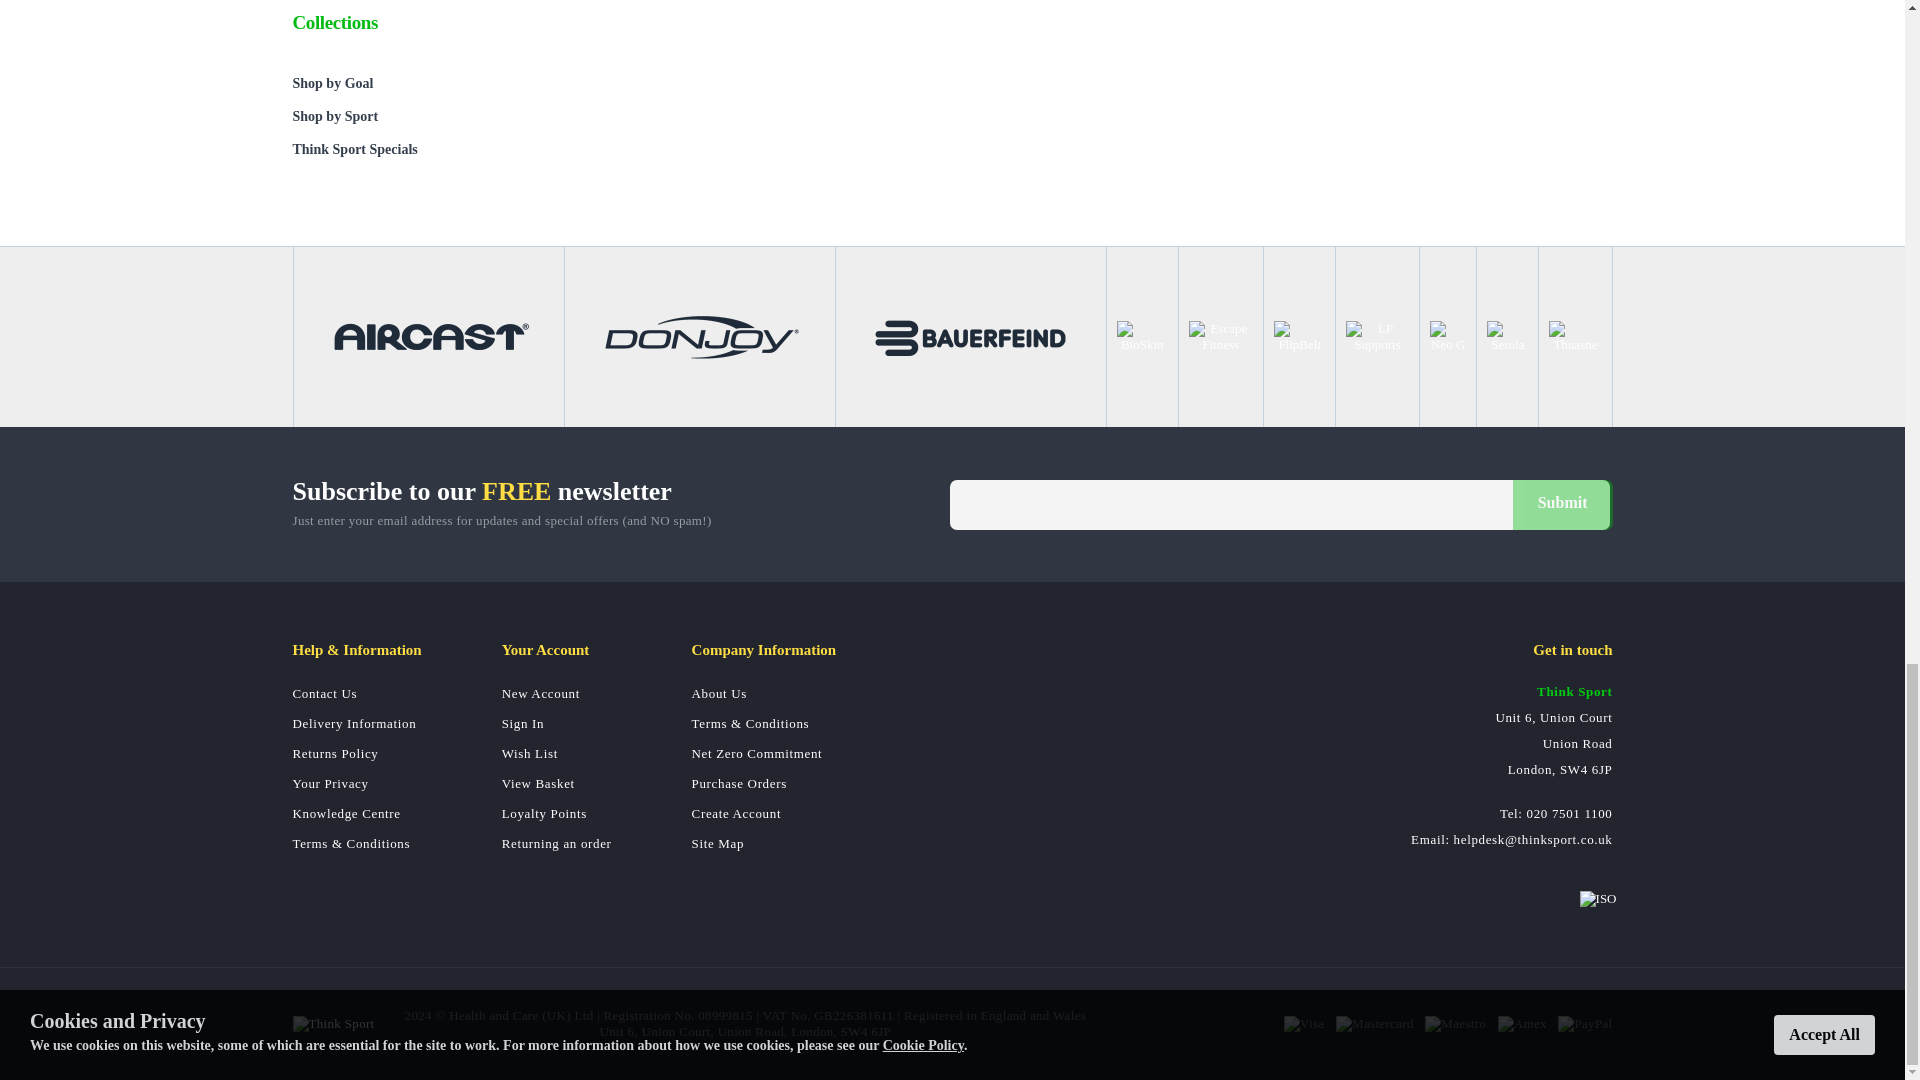 This screenshot has width=1920, height=1080. I want to click on Shop by Goal, so click(432, 83).